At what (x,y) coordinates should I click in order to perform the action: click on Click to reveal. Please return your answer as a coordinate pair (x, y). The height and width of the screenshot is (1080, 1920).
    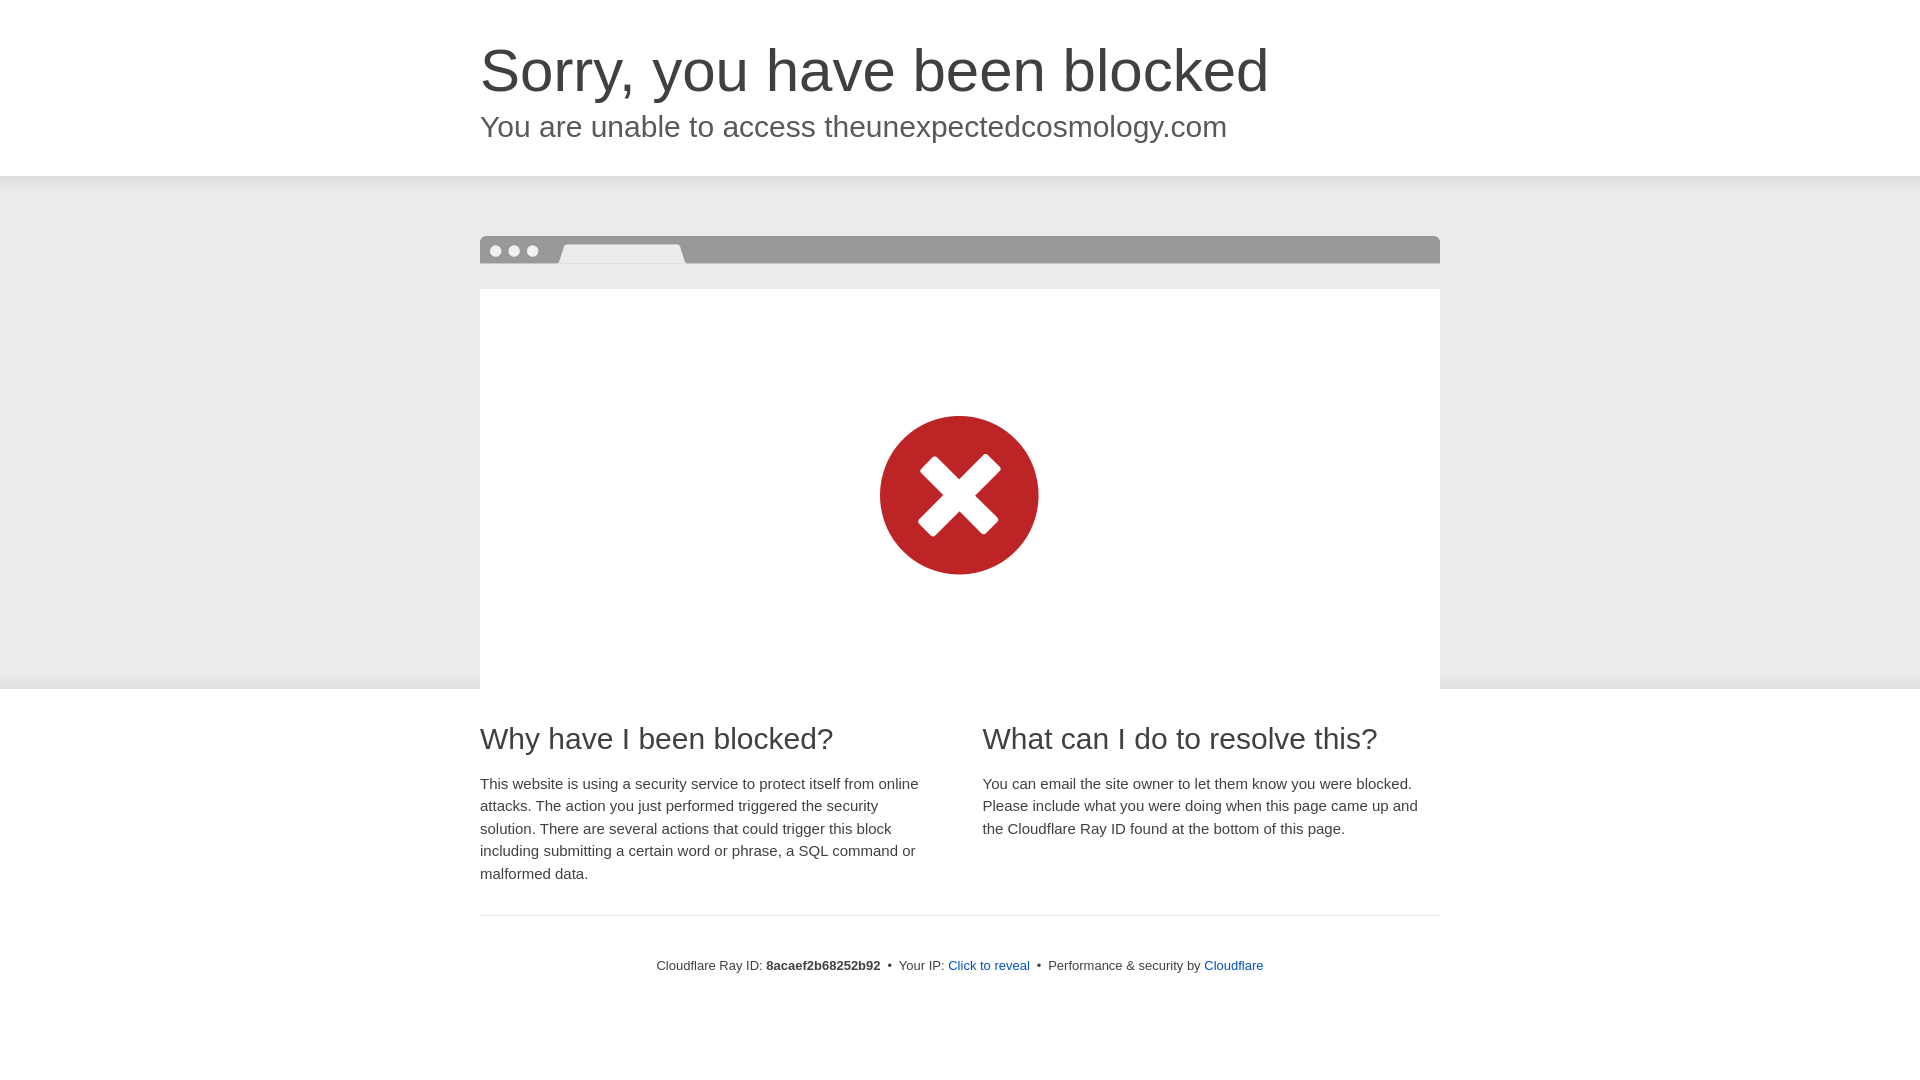
    Looking at the image, I should click on (988, 966).